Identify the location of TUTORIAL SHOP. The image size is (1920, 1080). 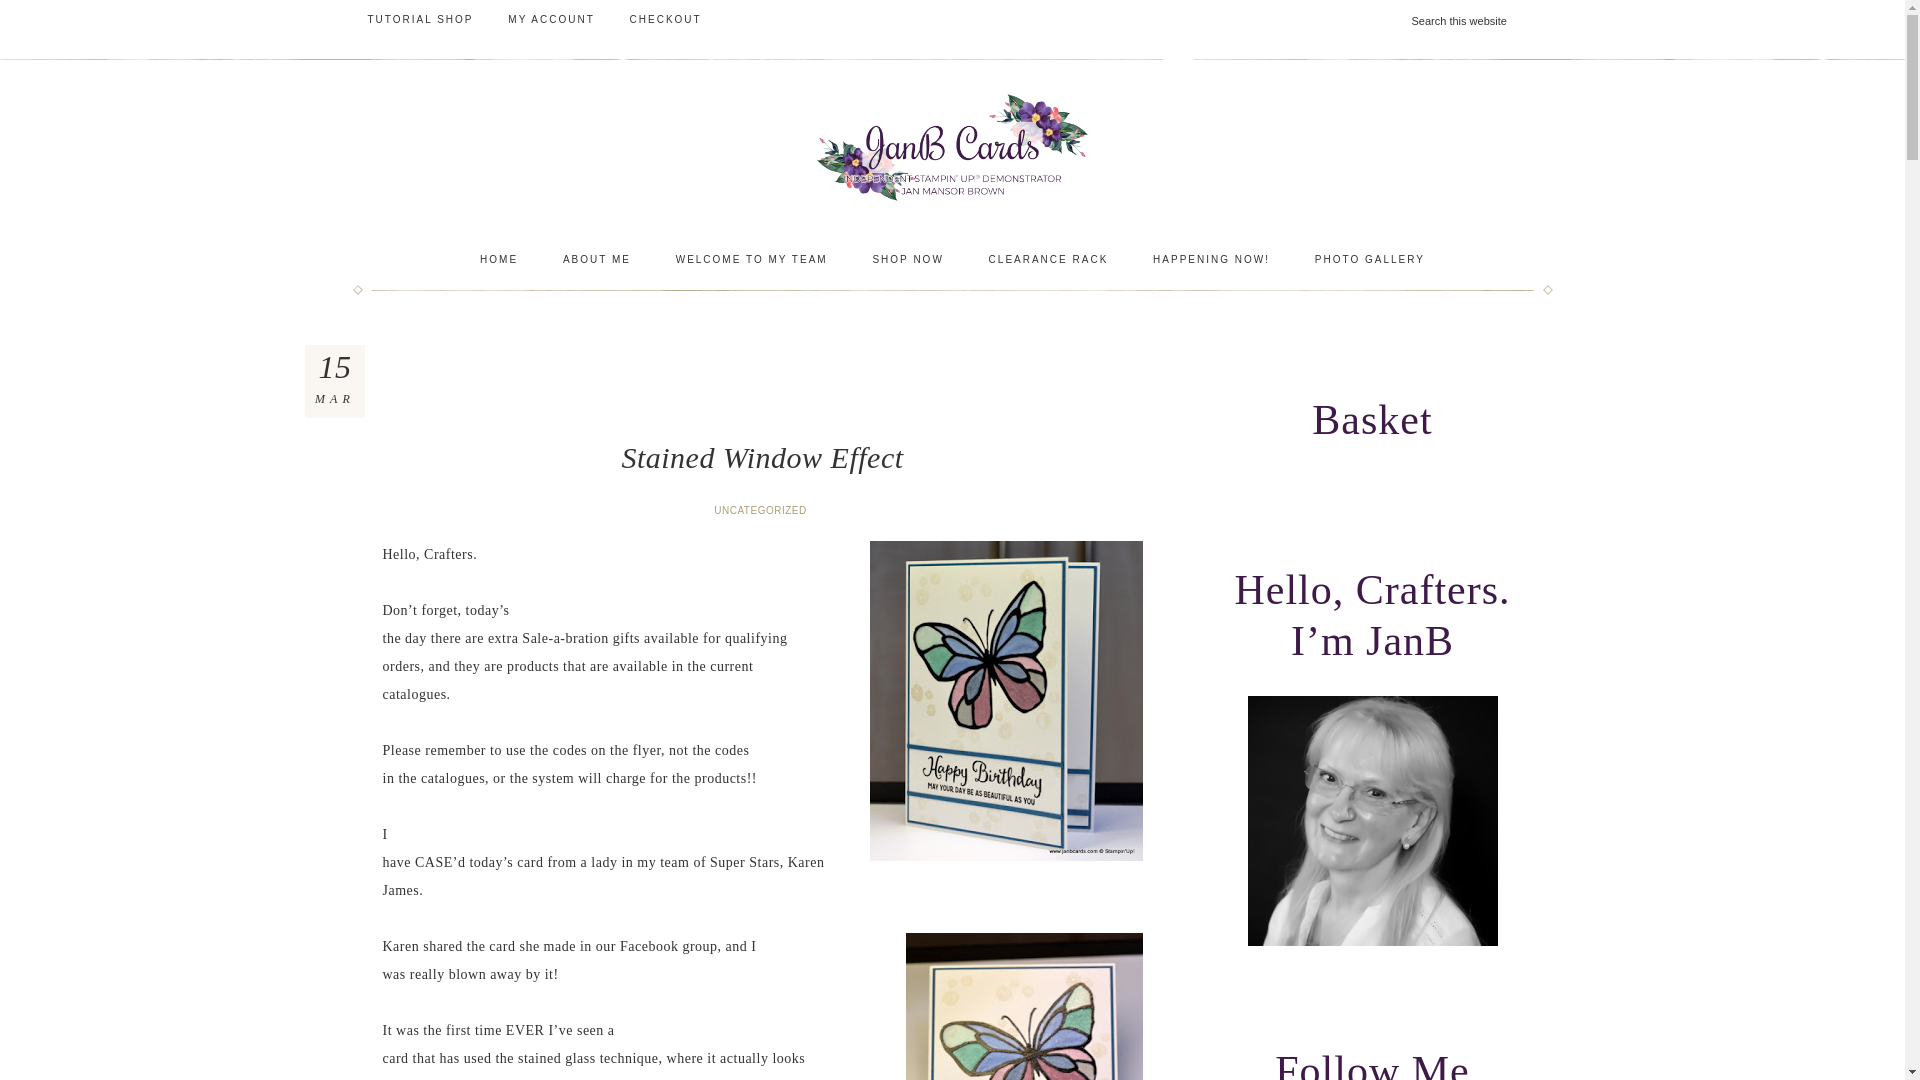
(419, 20).